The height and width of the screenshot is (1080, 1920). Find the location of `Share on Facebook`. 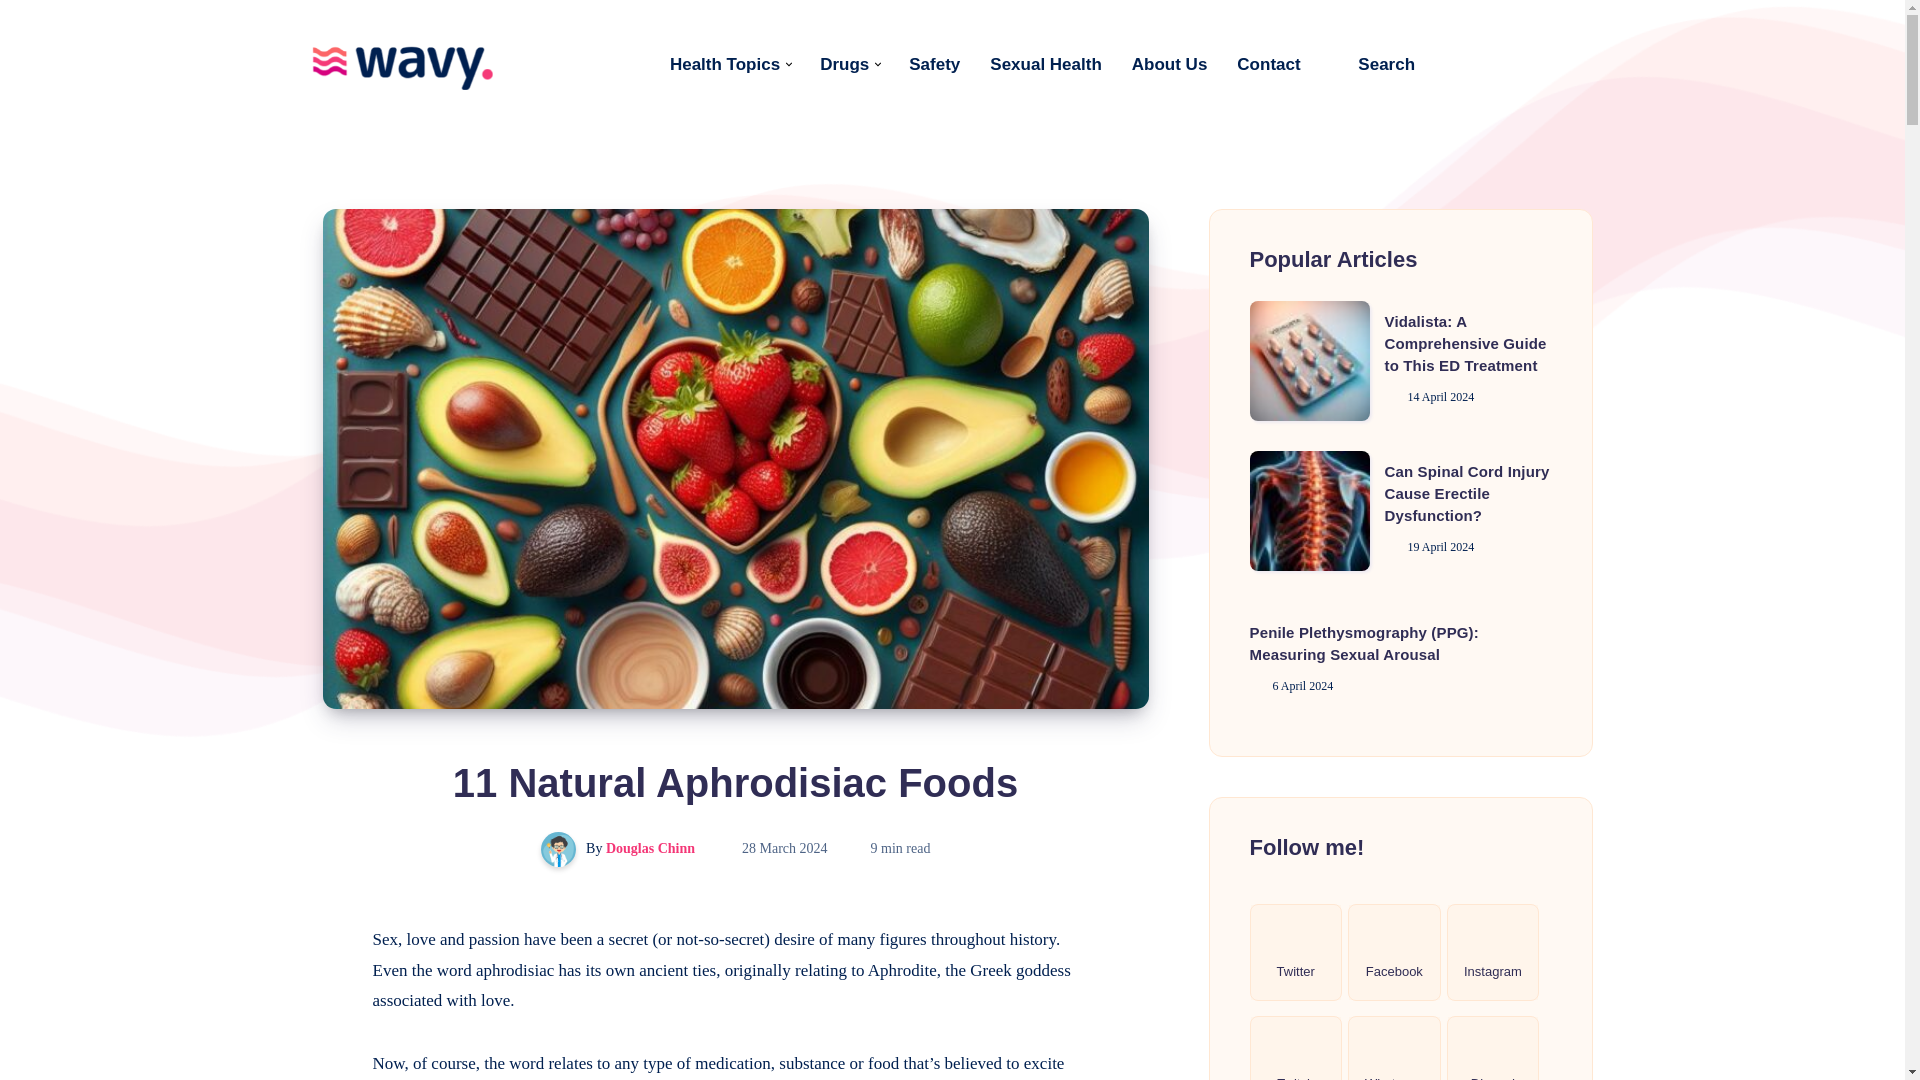

Share on Facebook is located at coordinates (322, 940).